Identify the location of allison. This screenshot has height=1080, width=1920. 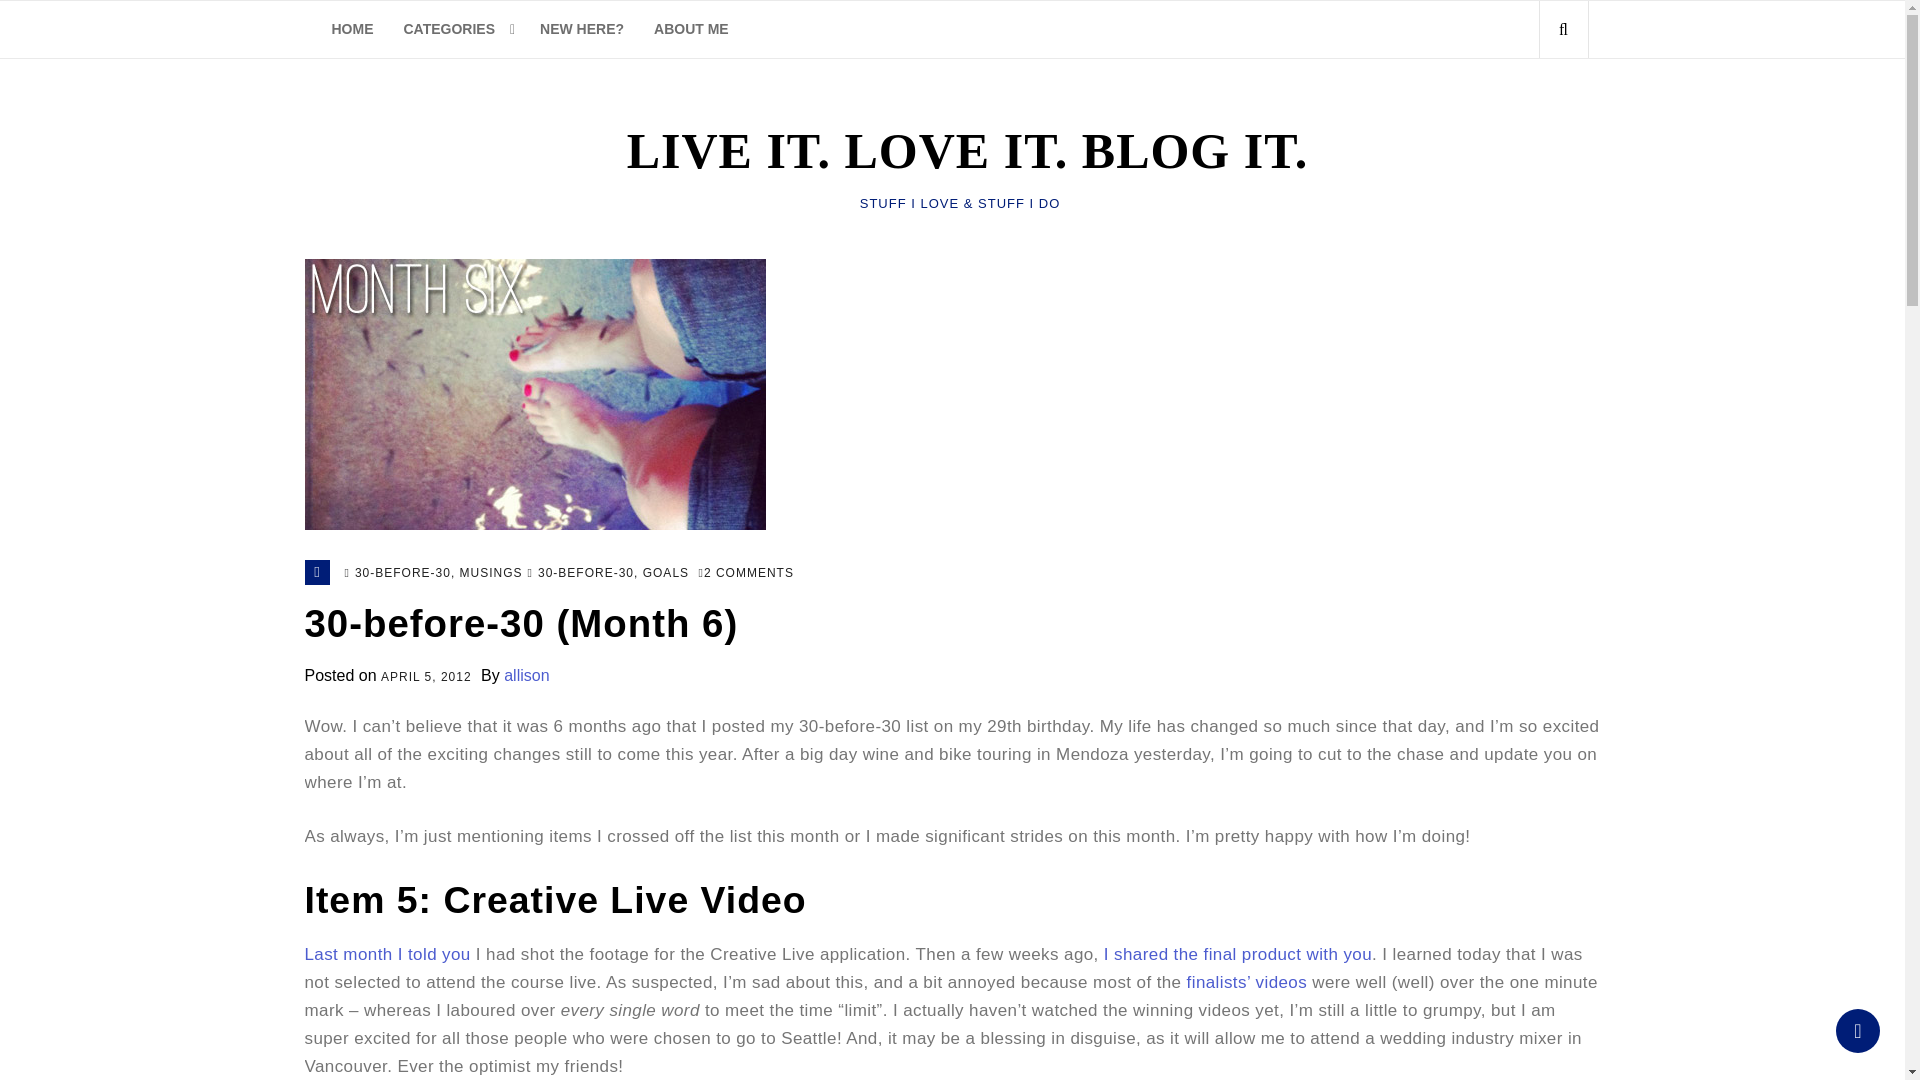
(526, 675).